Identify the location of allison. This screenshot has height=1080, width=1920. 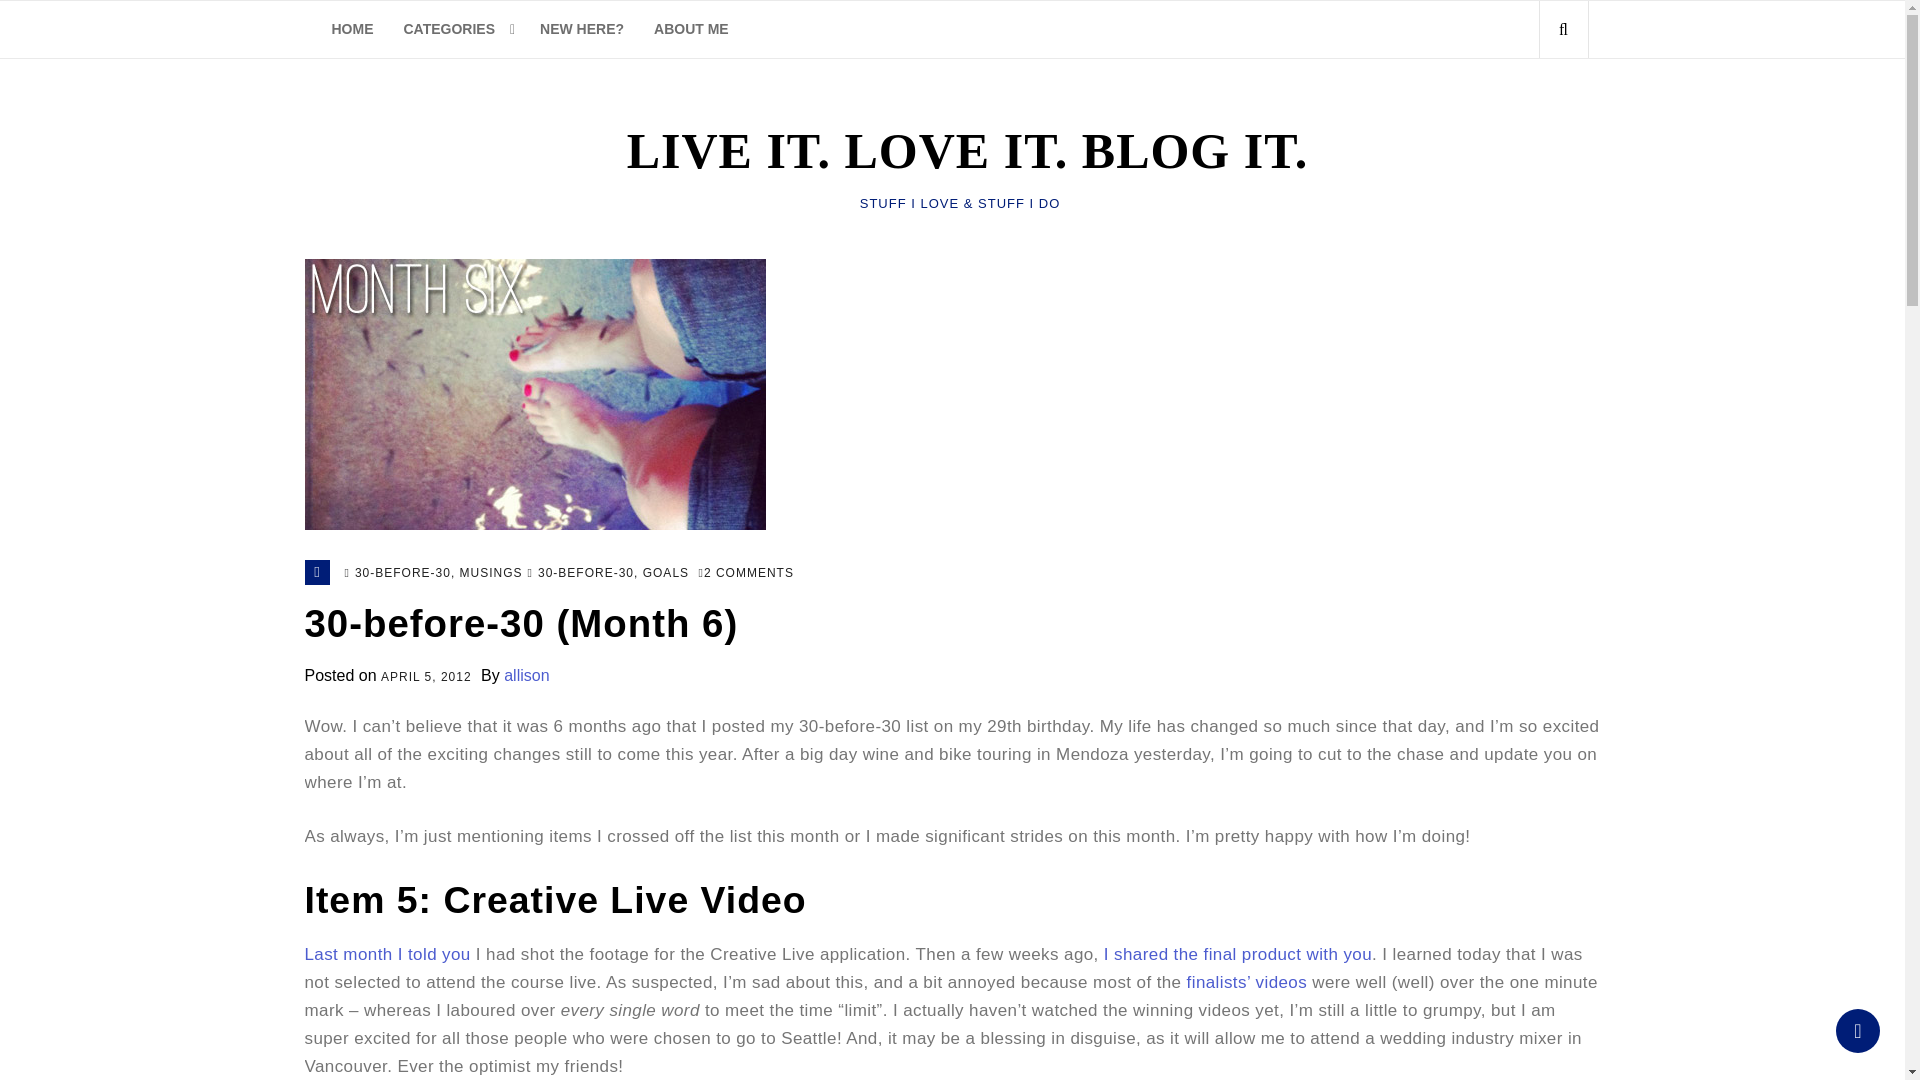
(526, 675).